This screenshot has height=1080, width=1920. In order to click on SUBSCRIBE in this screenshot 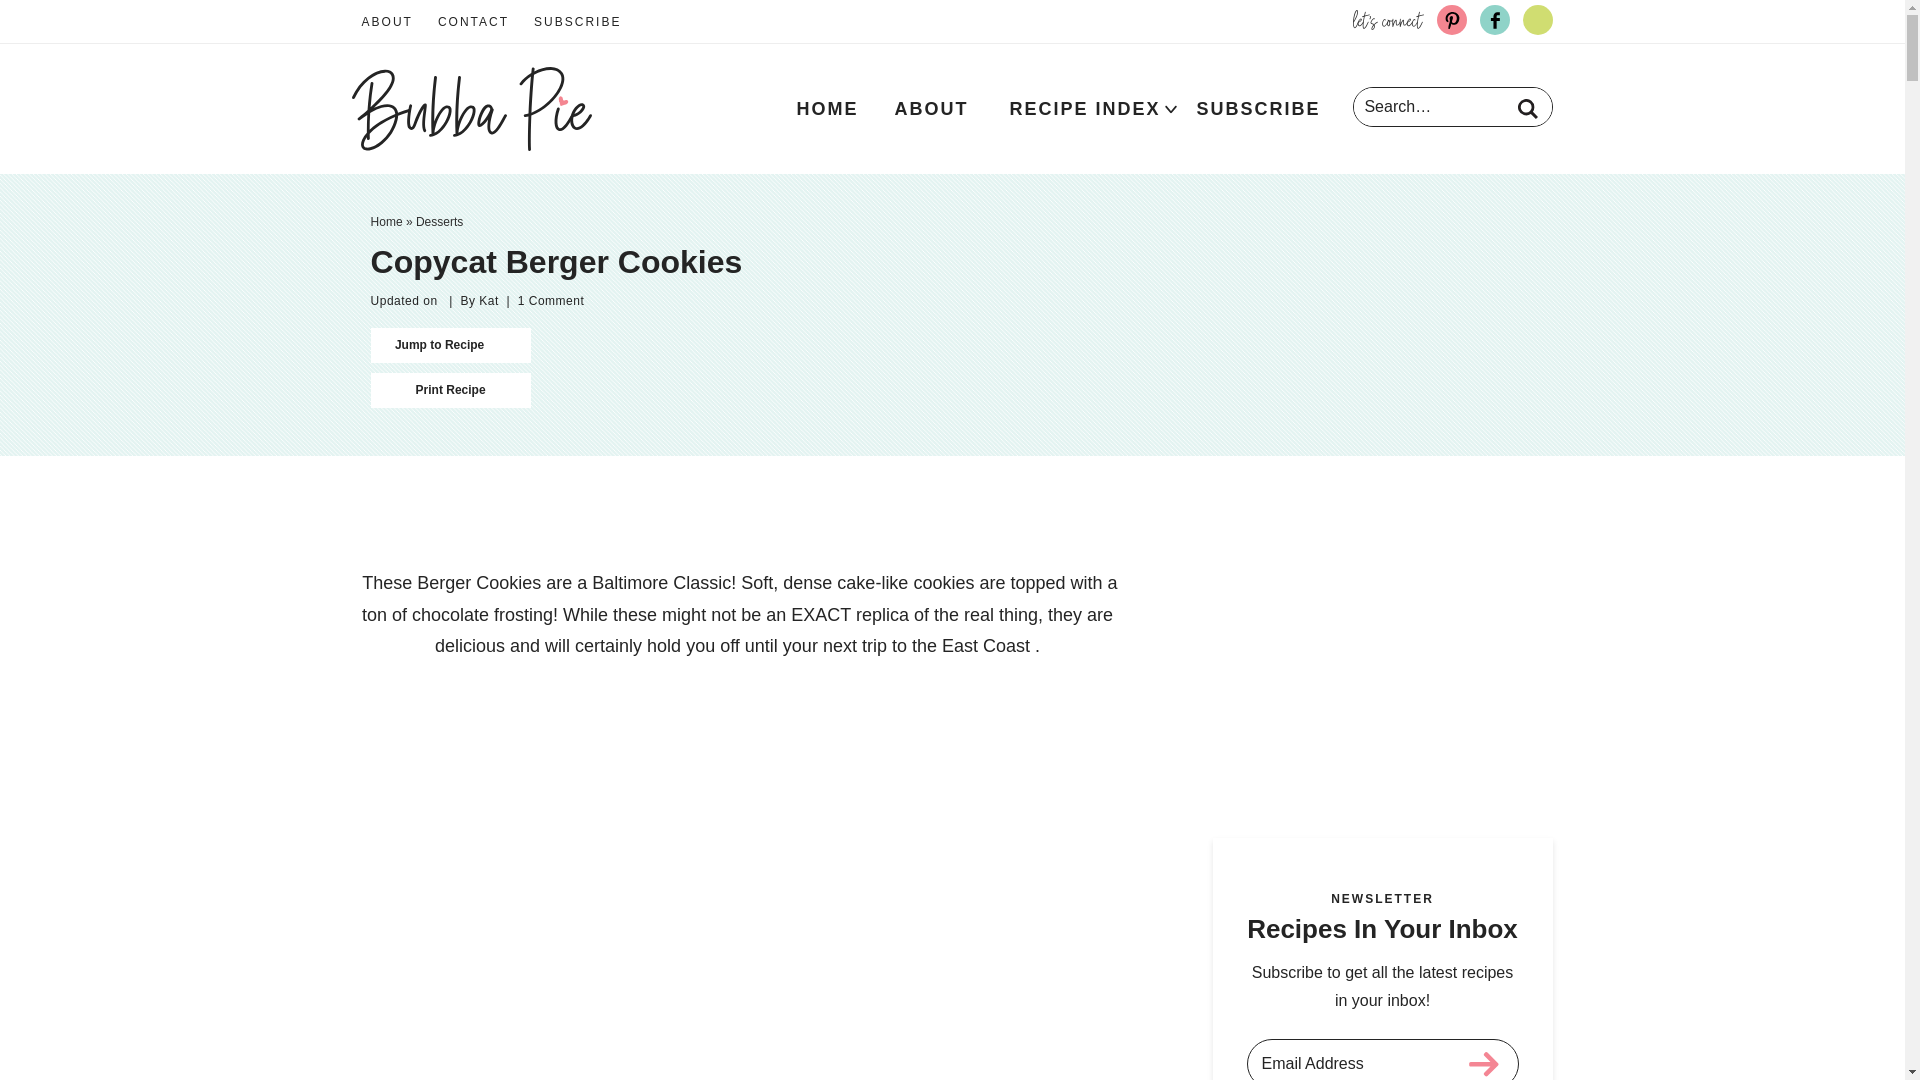, I will do `click(578, 22)`.